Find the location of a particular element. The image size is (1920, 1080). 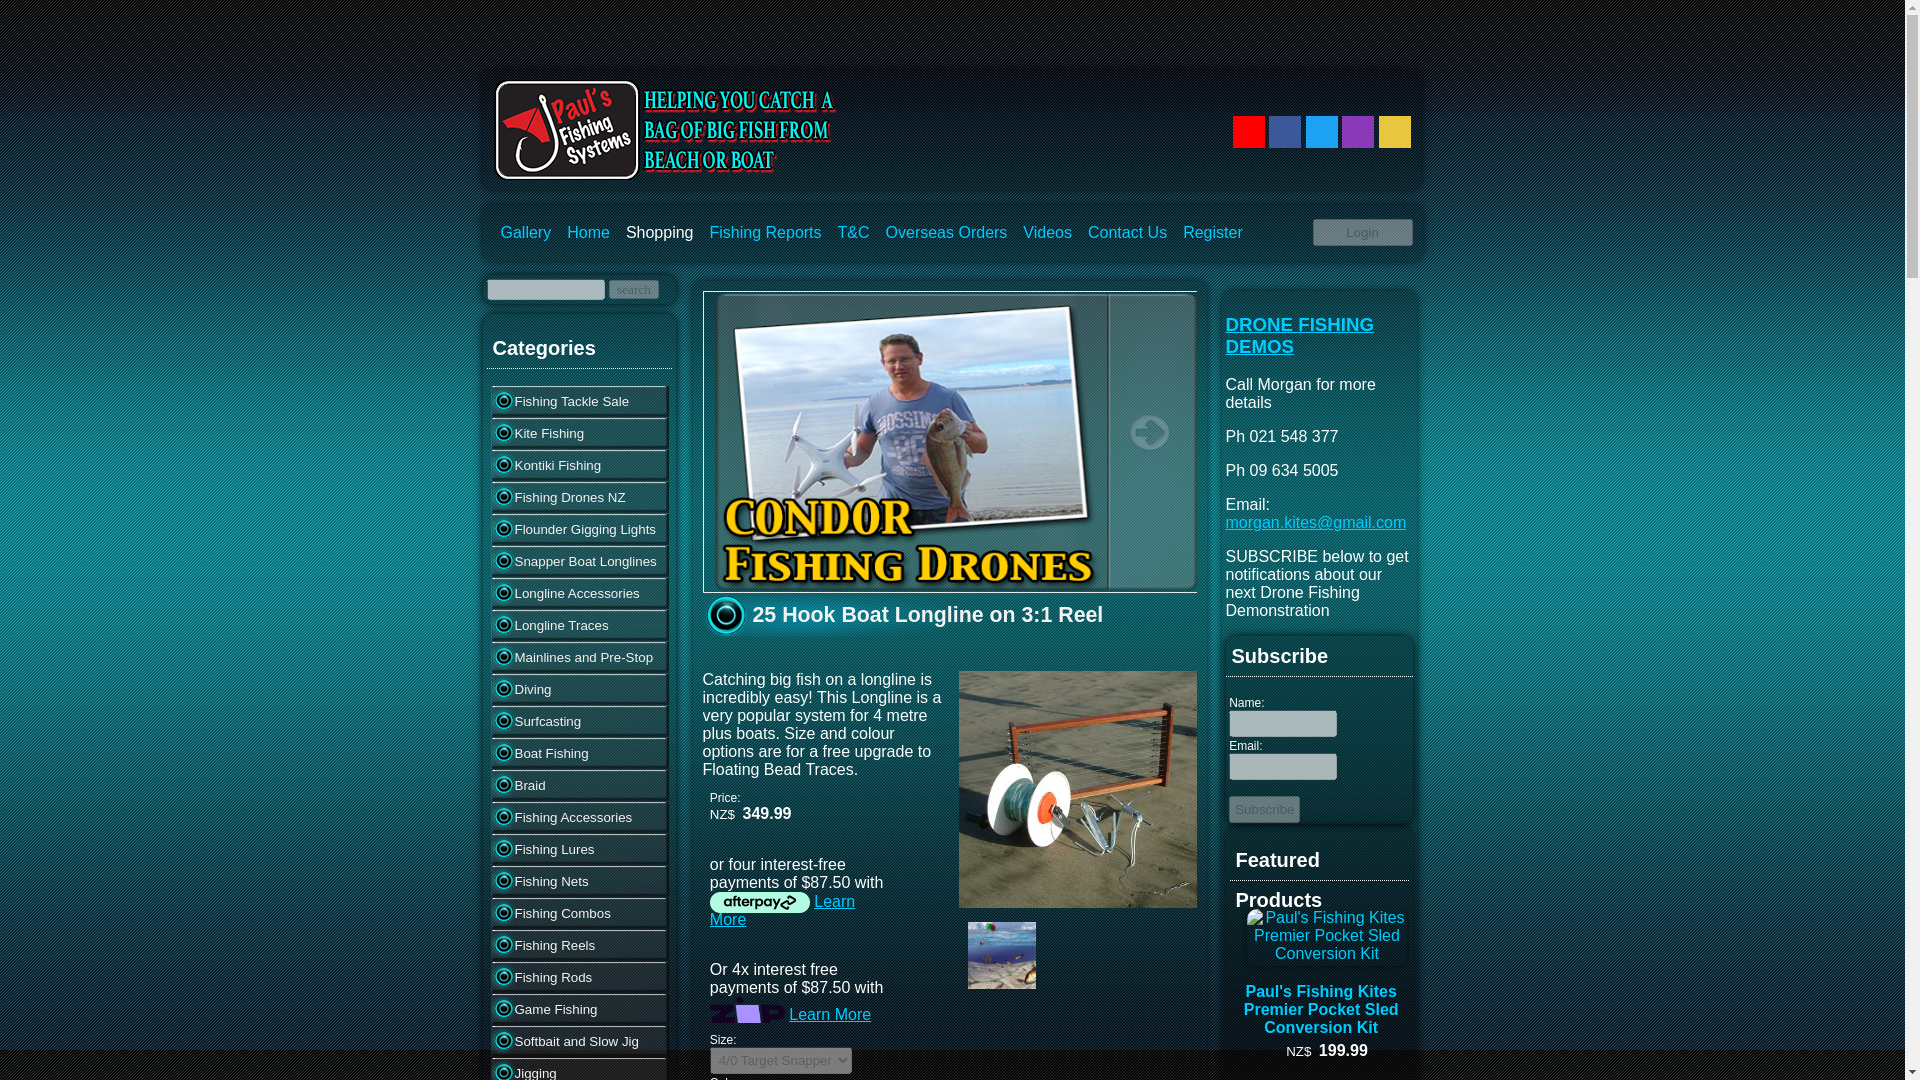

Login is located at coordinates (1361, 232).